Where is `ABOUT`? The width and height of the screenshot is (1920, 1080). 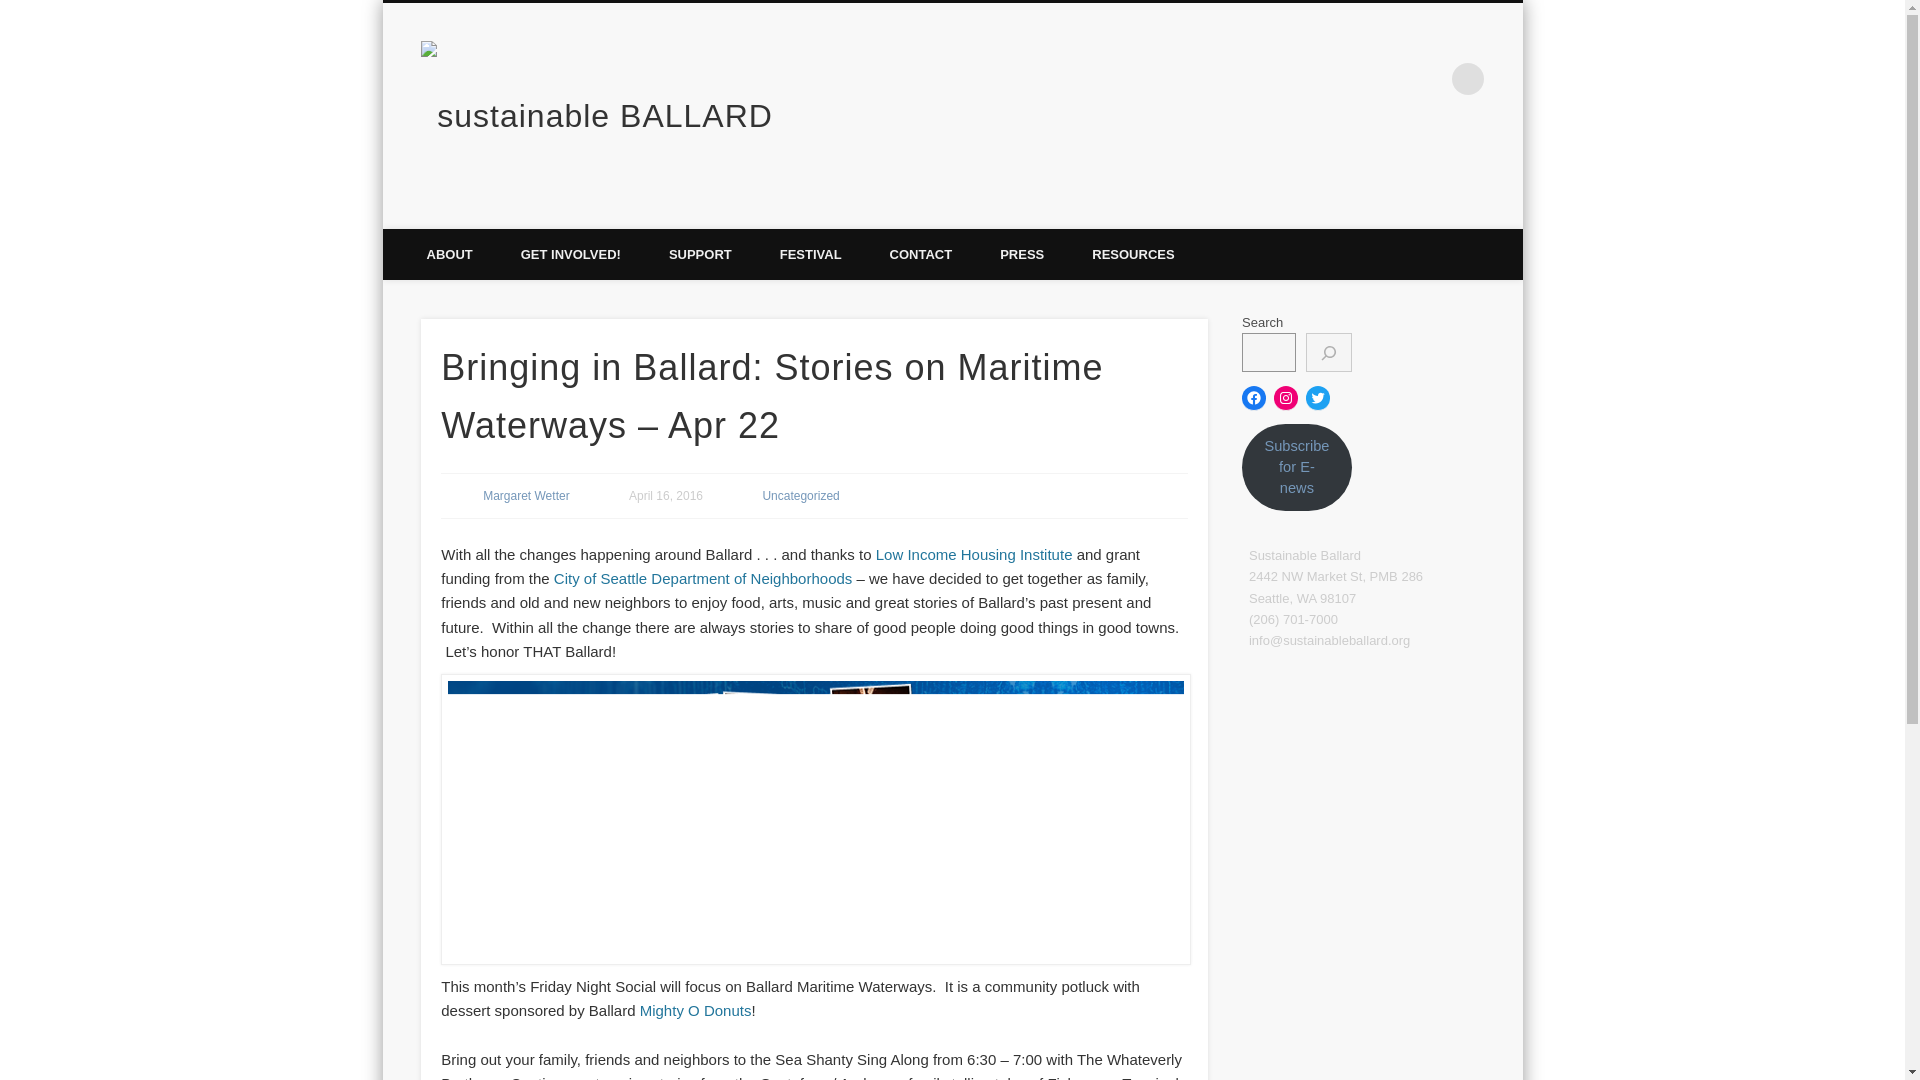
ABOUT is located at coordinates (448, 254).